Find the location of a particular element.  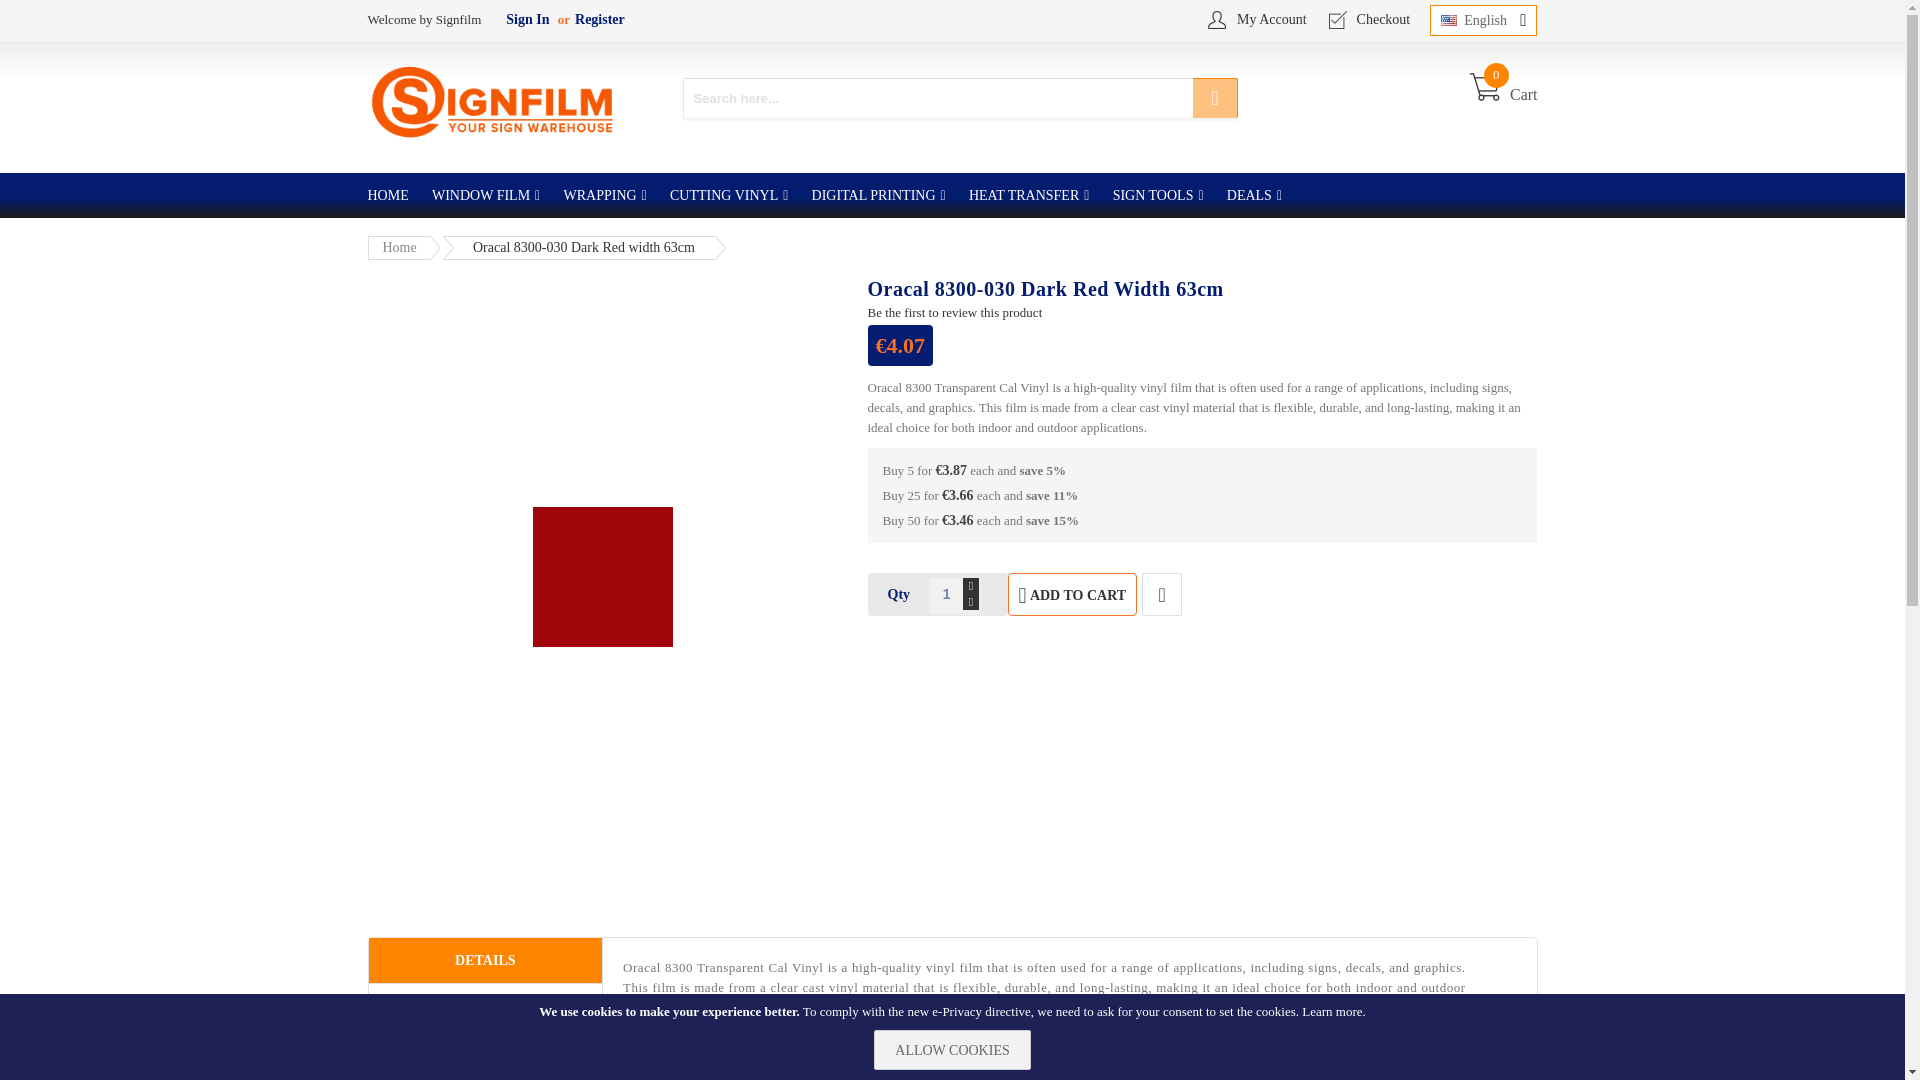

Sign In is located at coordinates (393, 195).